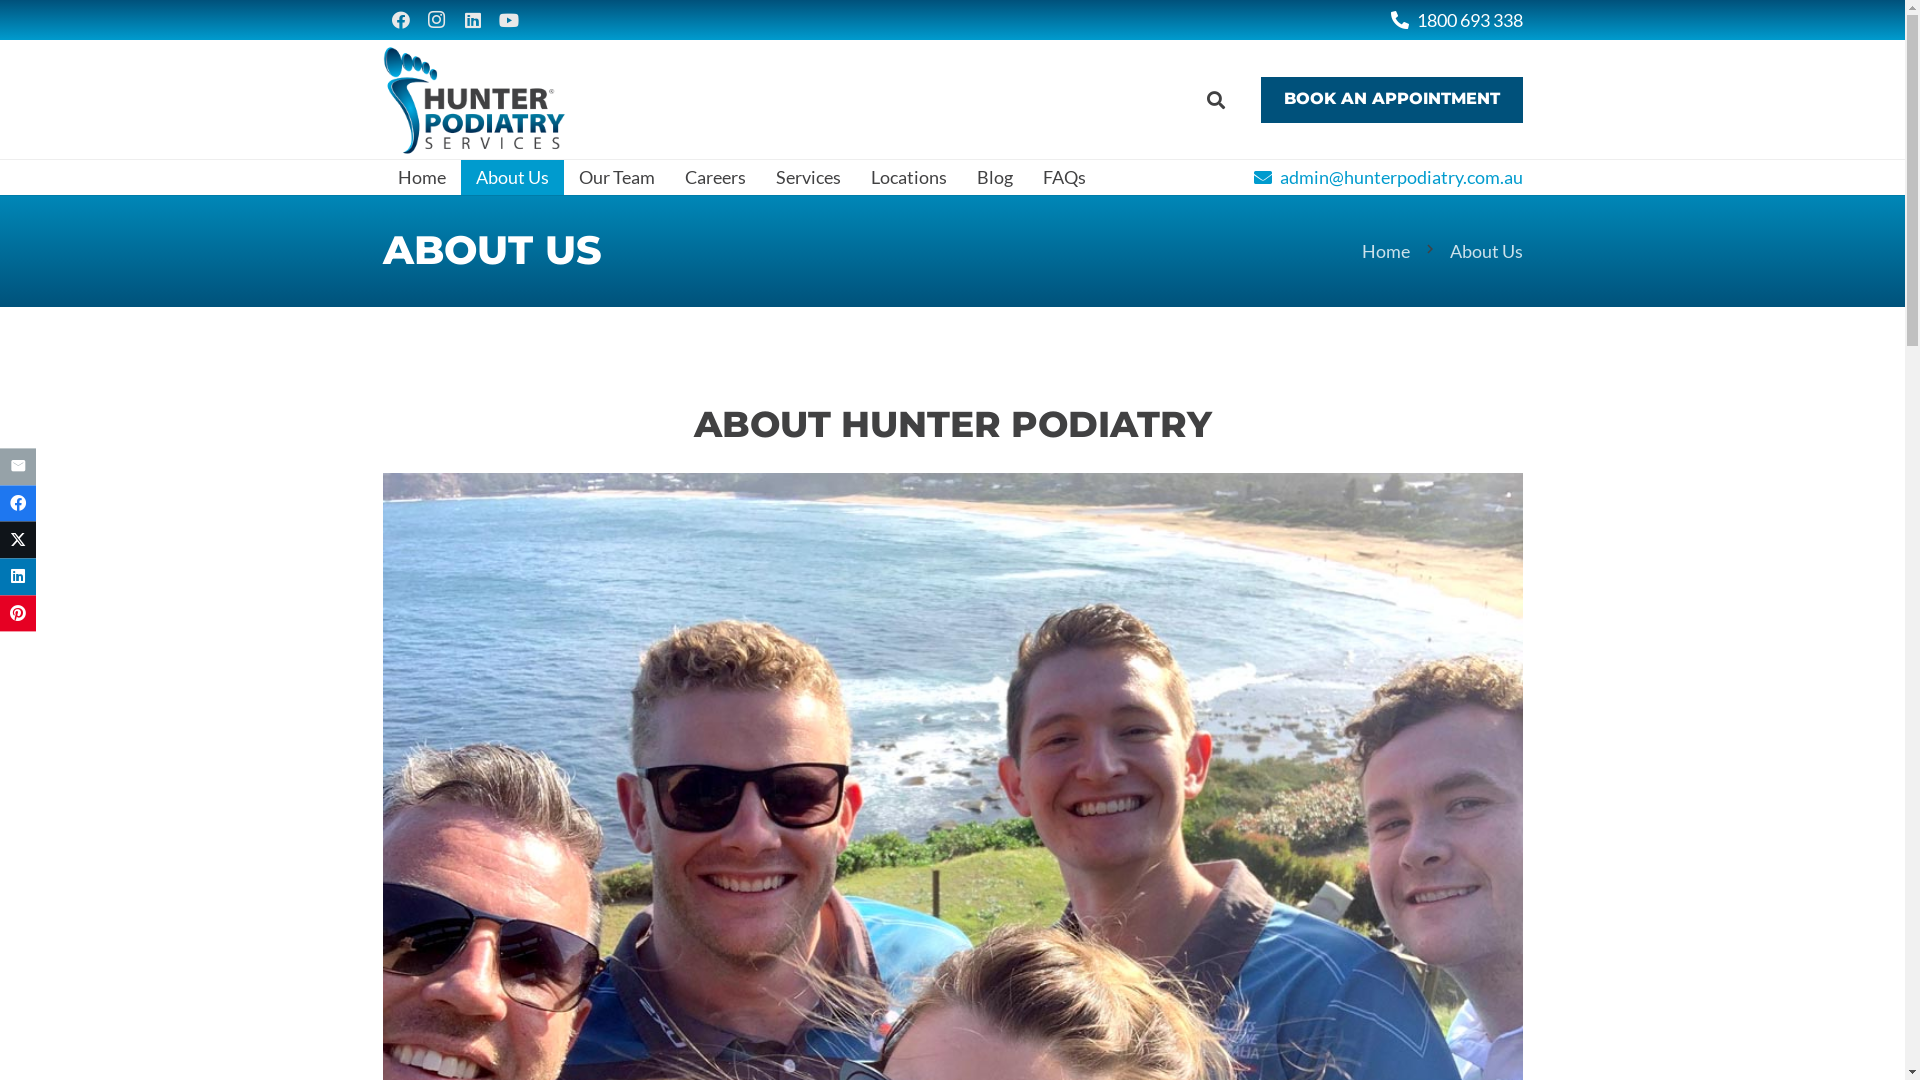 The width and height of the screenshot is (1920, 1080). What do you see at coordinates (995, 178) in the screenshot?
I see `Blog` at bounding box center [995, 178].